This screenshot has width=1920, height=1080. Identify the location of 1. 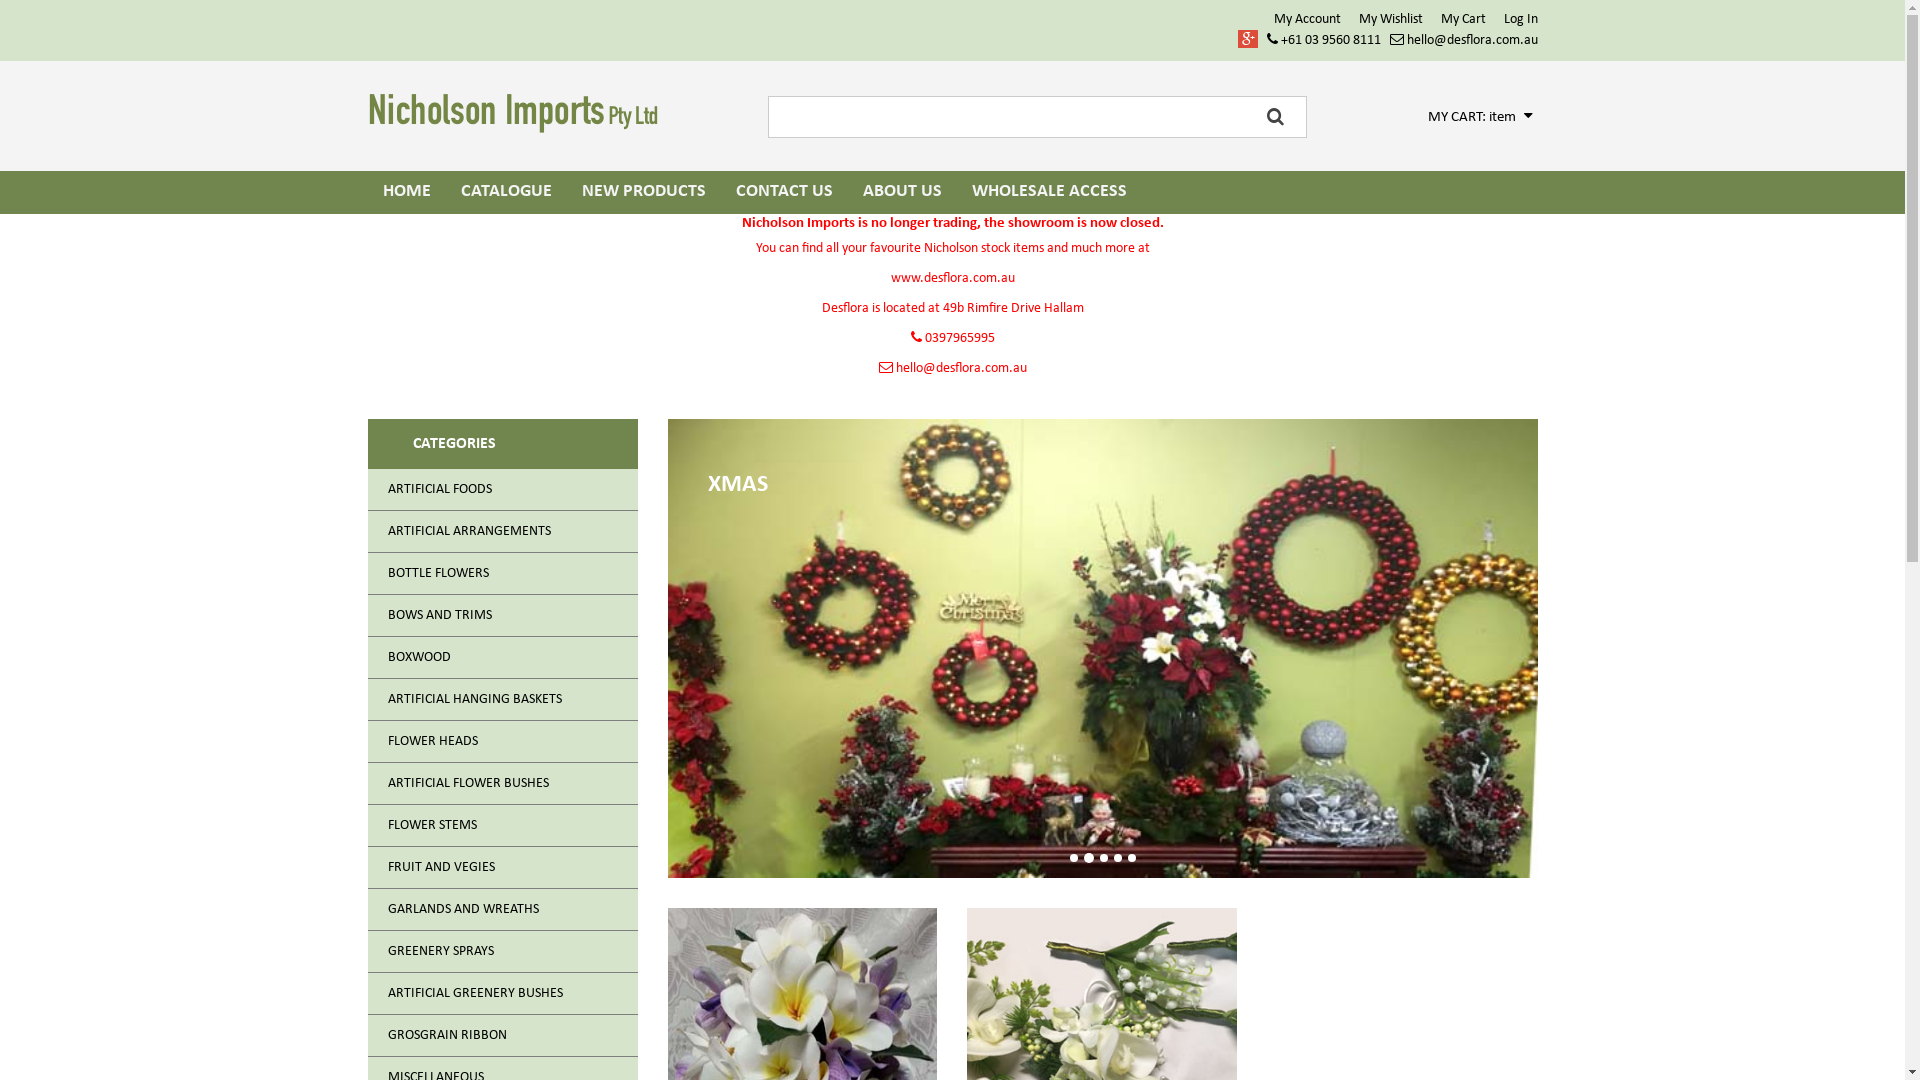
(1074, 858).